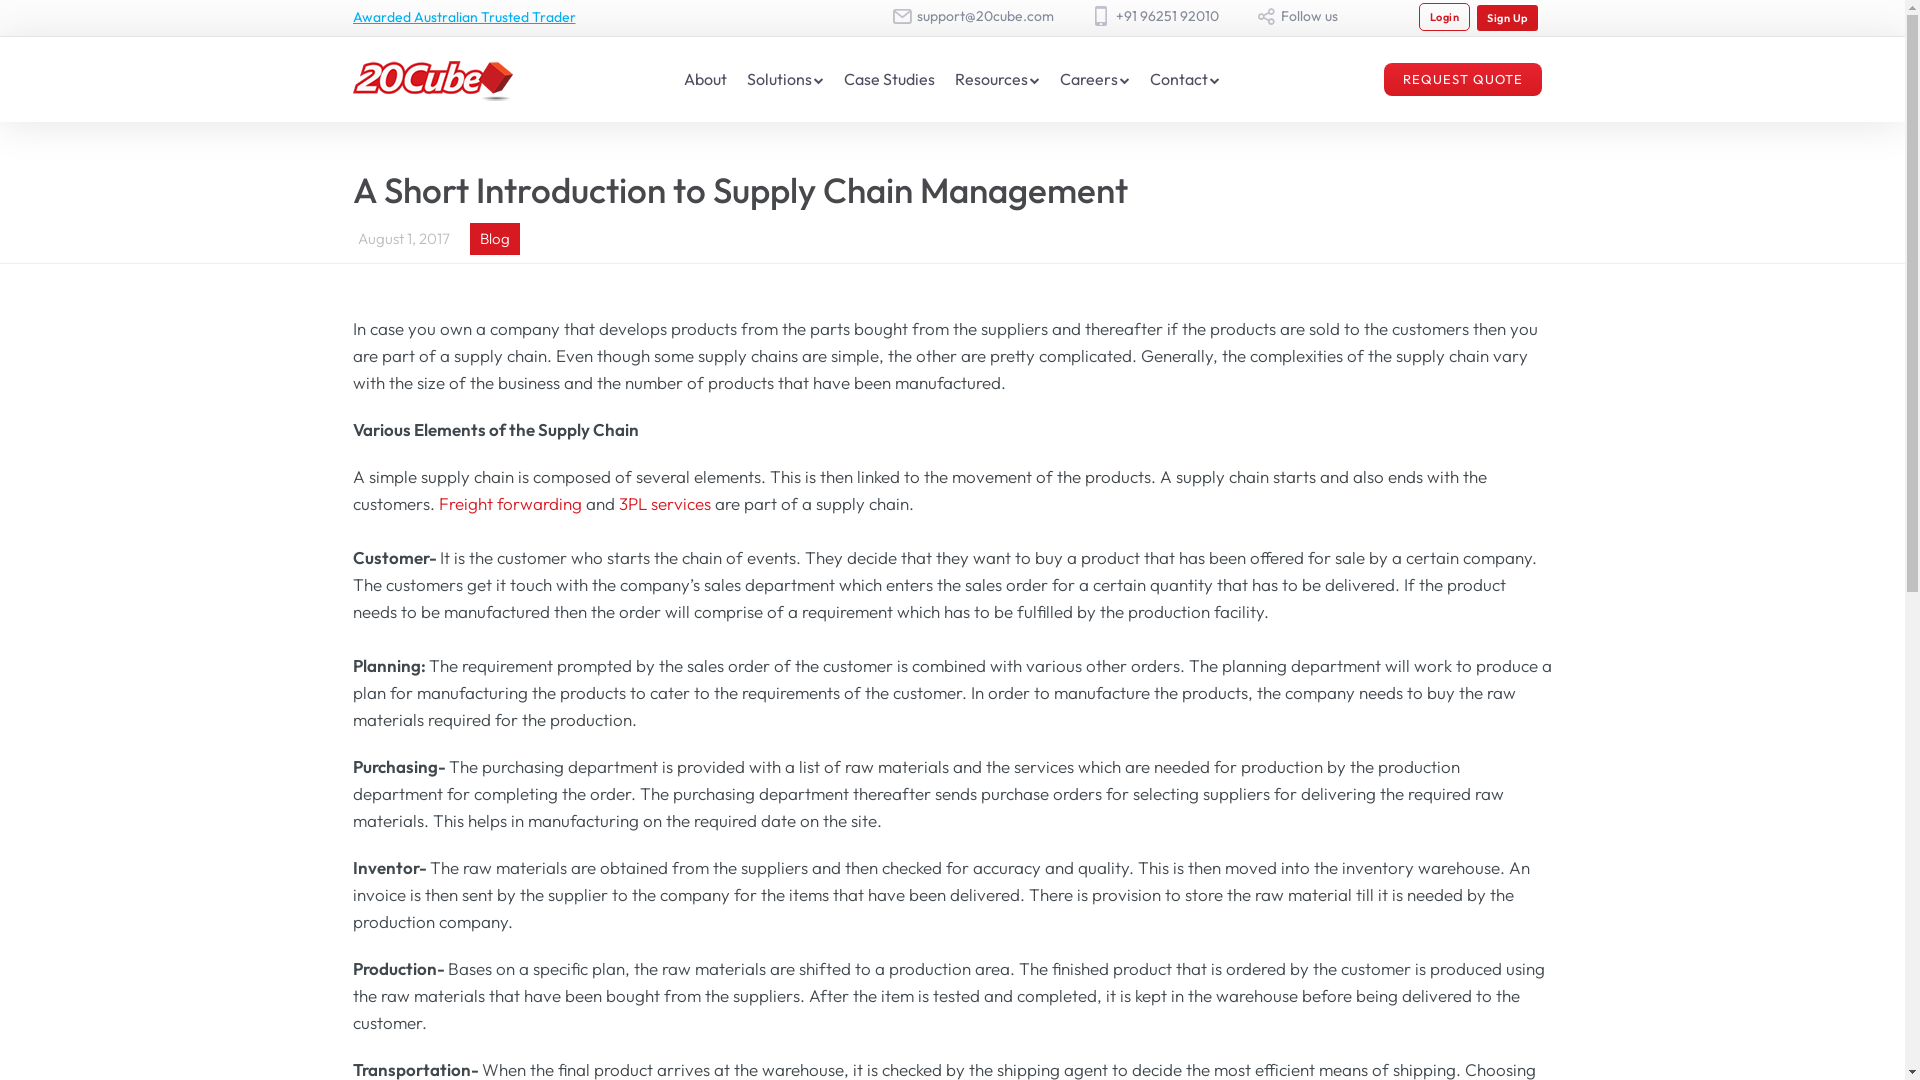  What do you see at coordinates (890, 80) in the screenshot?
I see `Case Studies` at bounding box center [890, 80].